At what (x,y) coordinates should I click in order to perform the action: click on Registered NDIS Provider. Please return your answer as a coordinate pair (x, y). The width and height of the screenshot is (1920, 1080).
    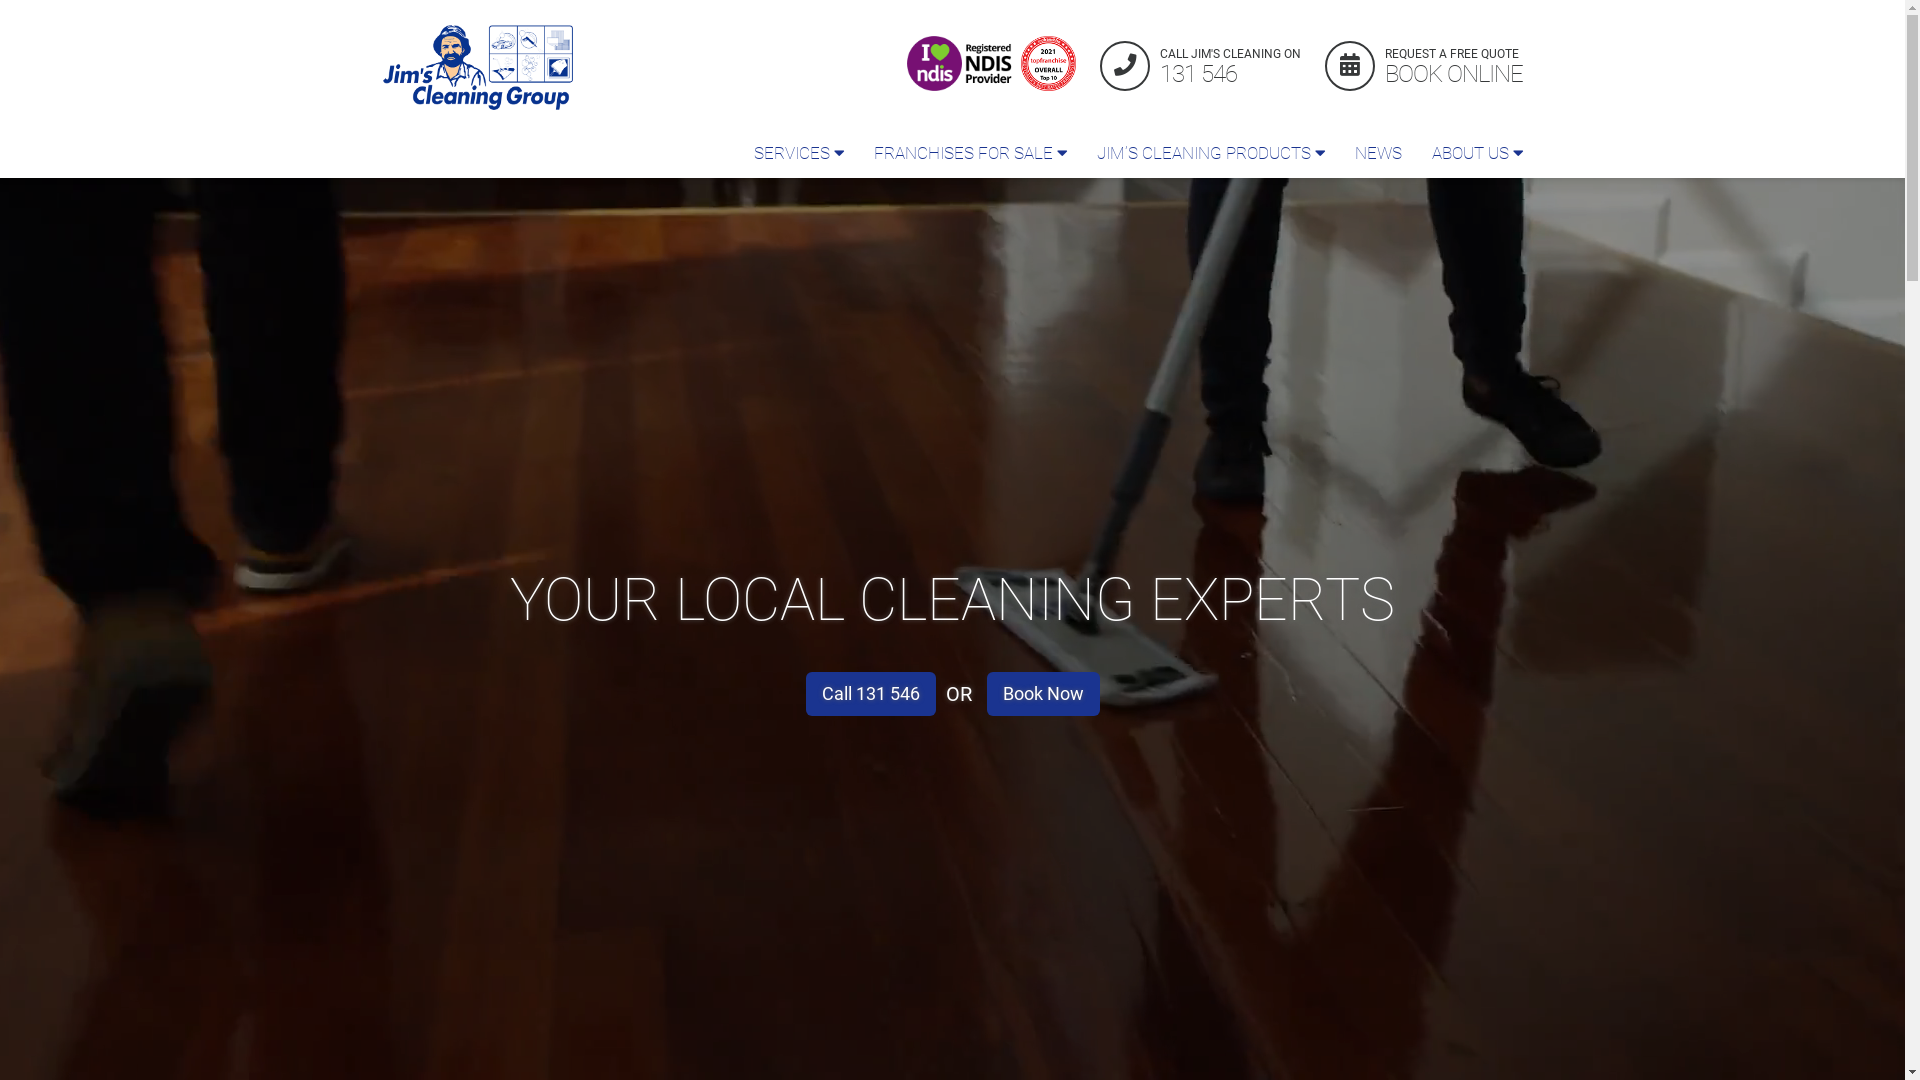
    Looking at the image, I should click on (961, 64).